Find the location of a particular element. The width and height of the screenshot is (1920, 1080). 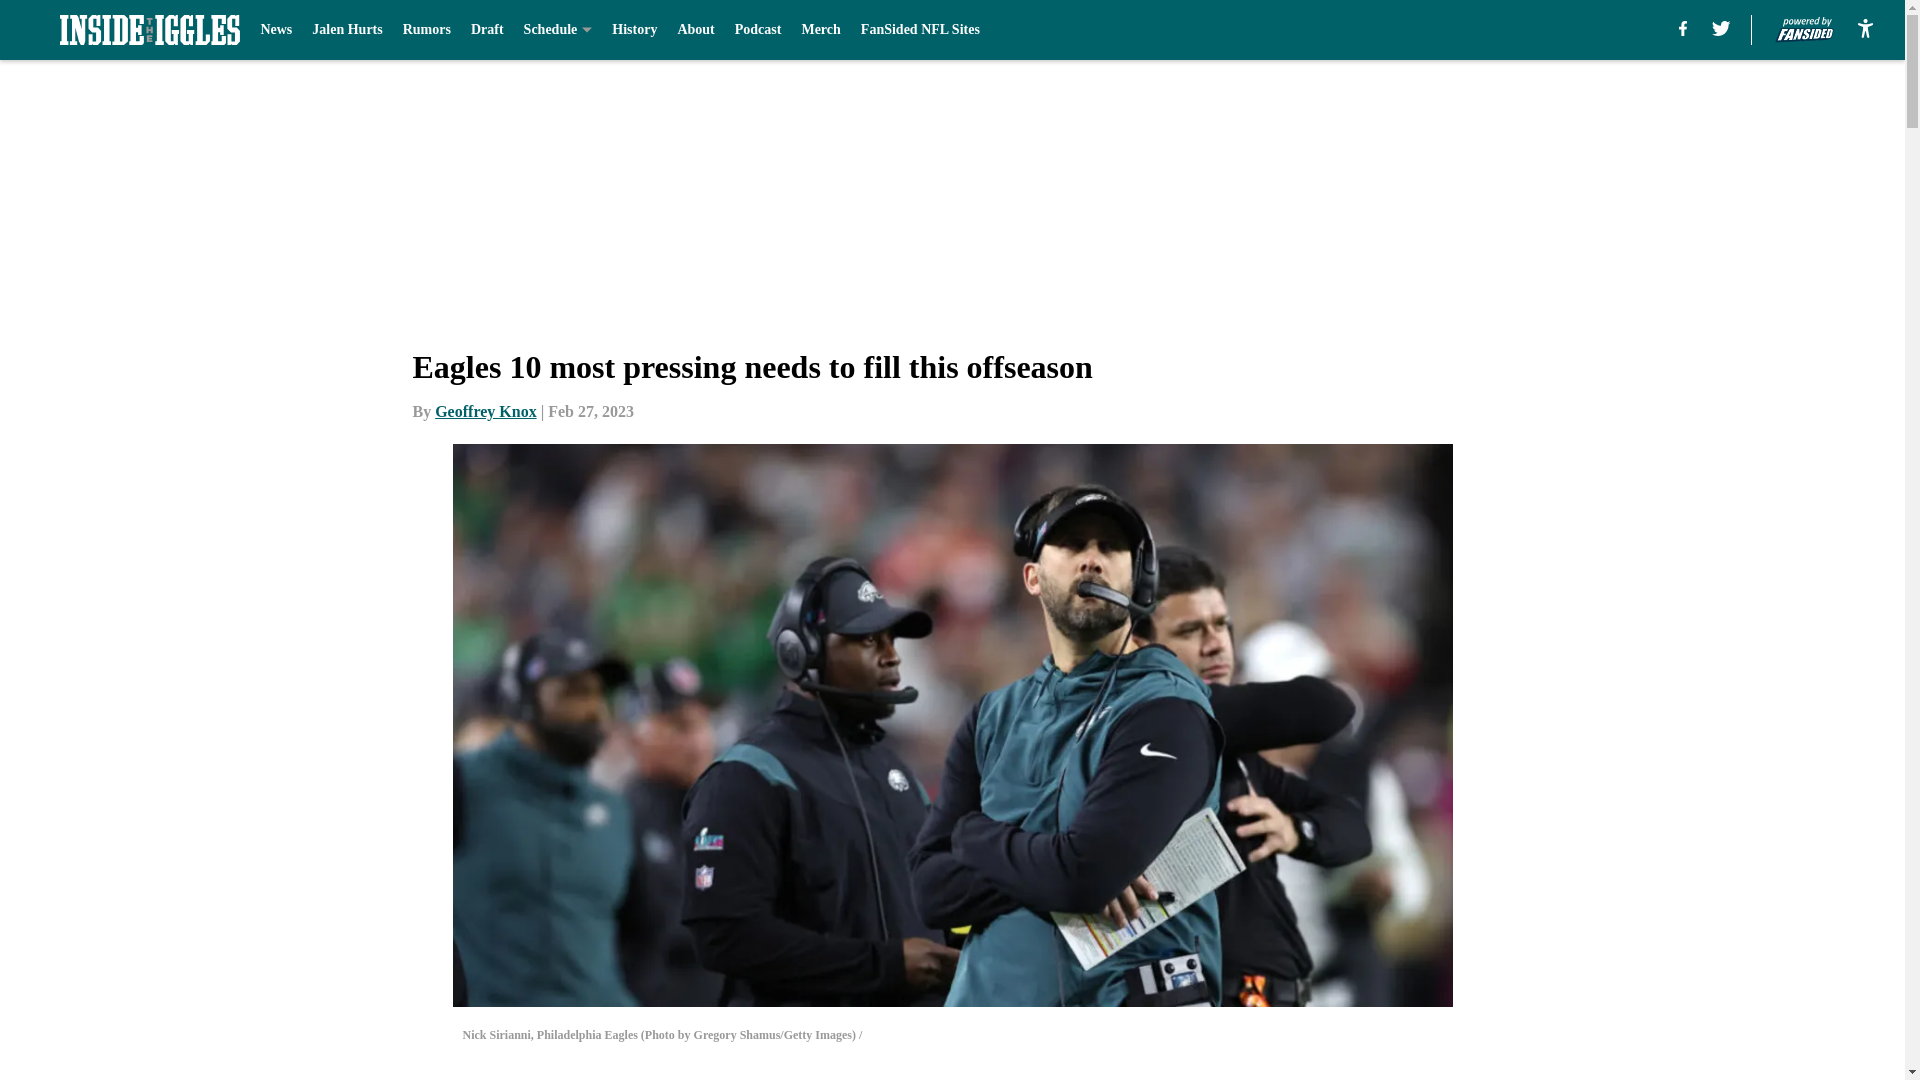

Geoffrey Knox is located at coordinates (485, 411).